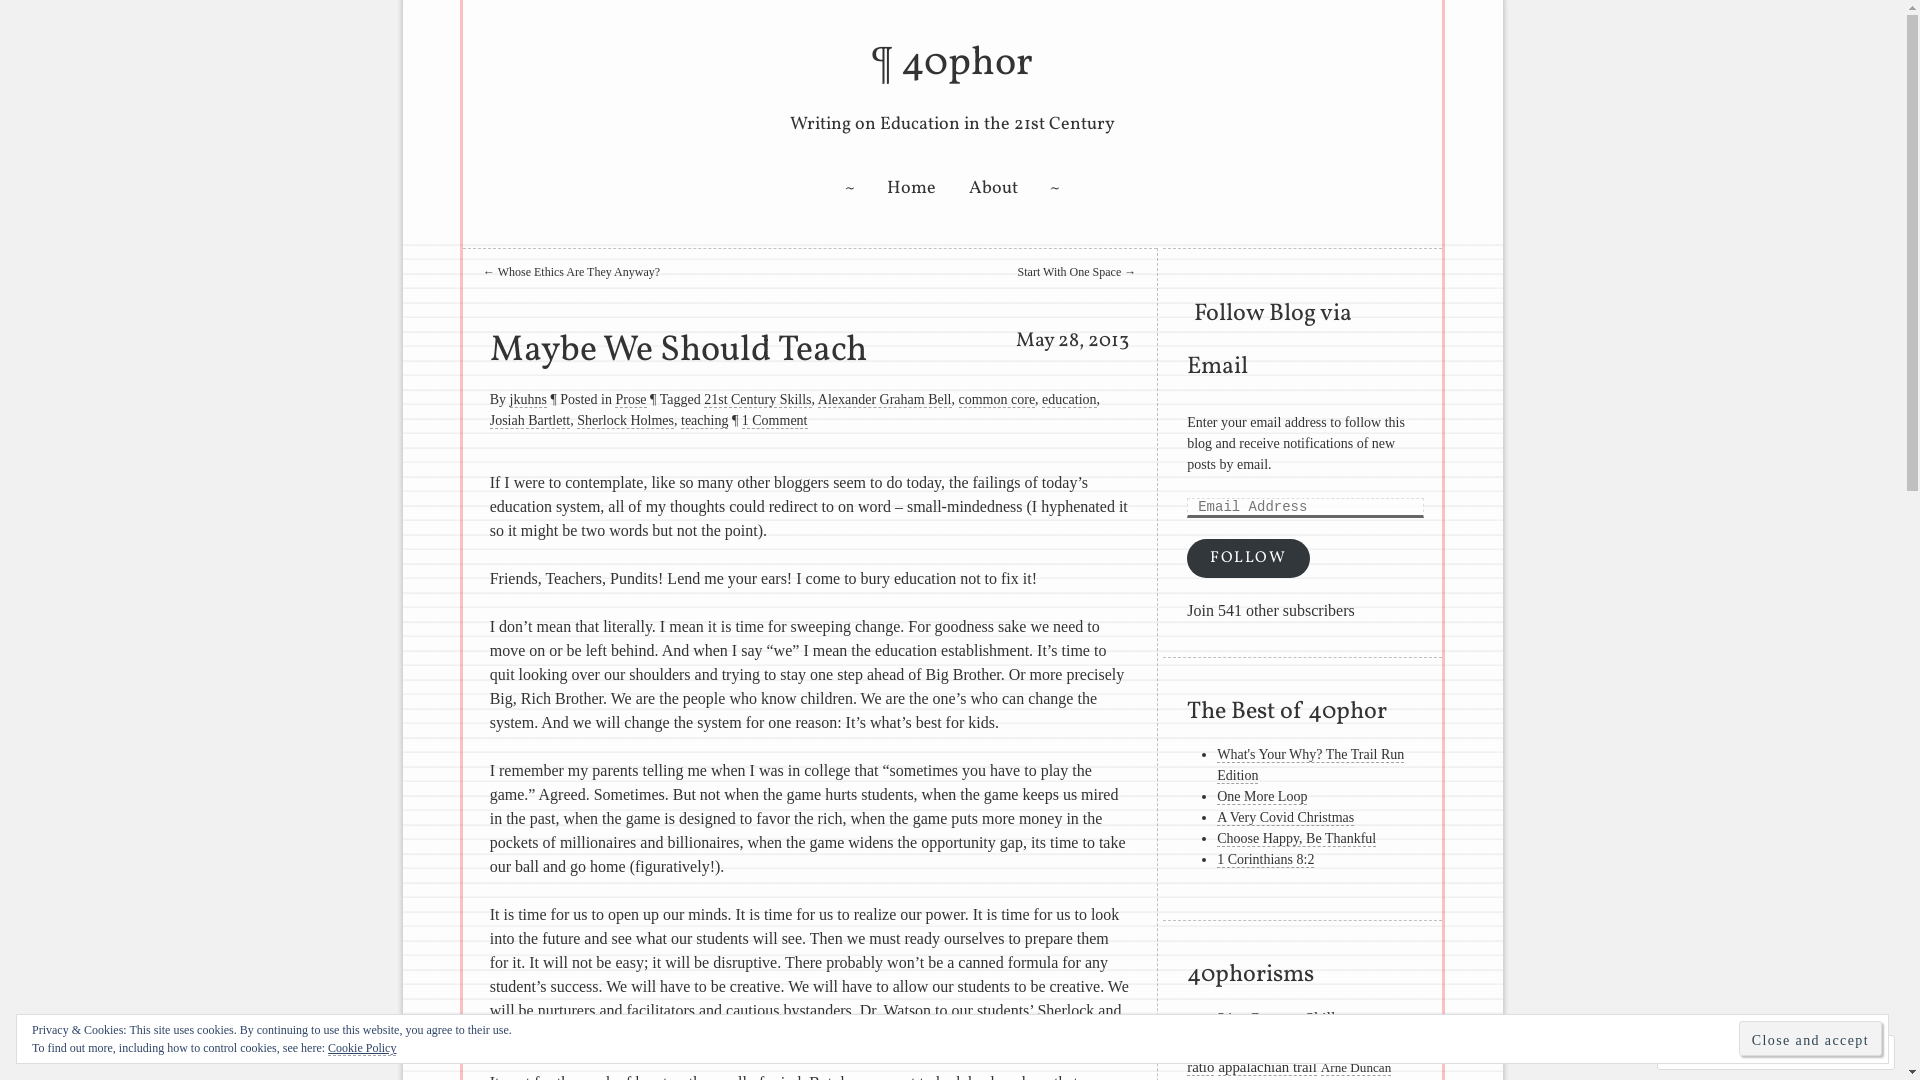  I want to click on Skip to content, so click(524, 187).